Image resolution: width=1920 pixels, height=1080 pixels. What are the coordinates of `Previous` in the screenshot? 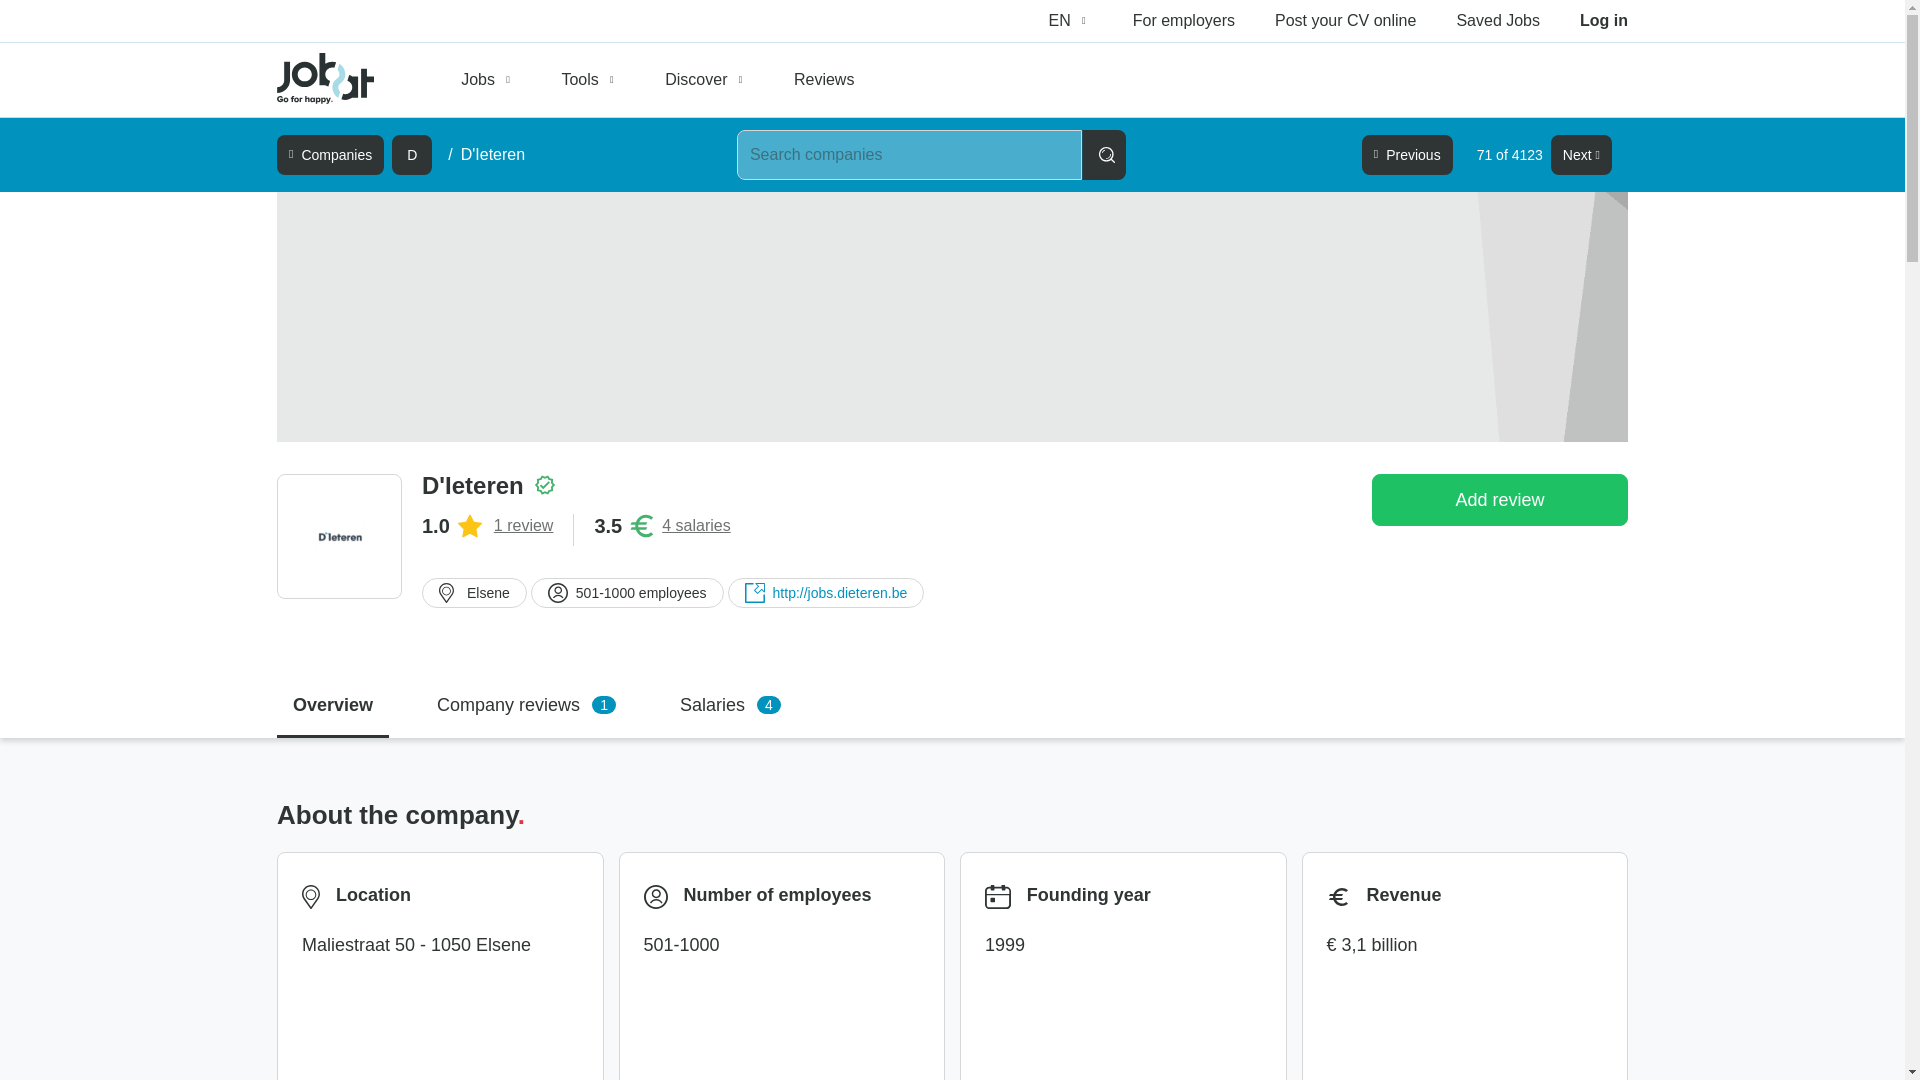 It's located at (1407, 154).